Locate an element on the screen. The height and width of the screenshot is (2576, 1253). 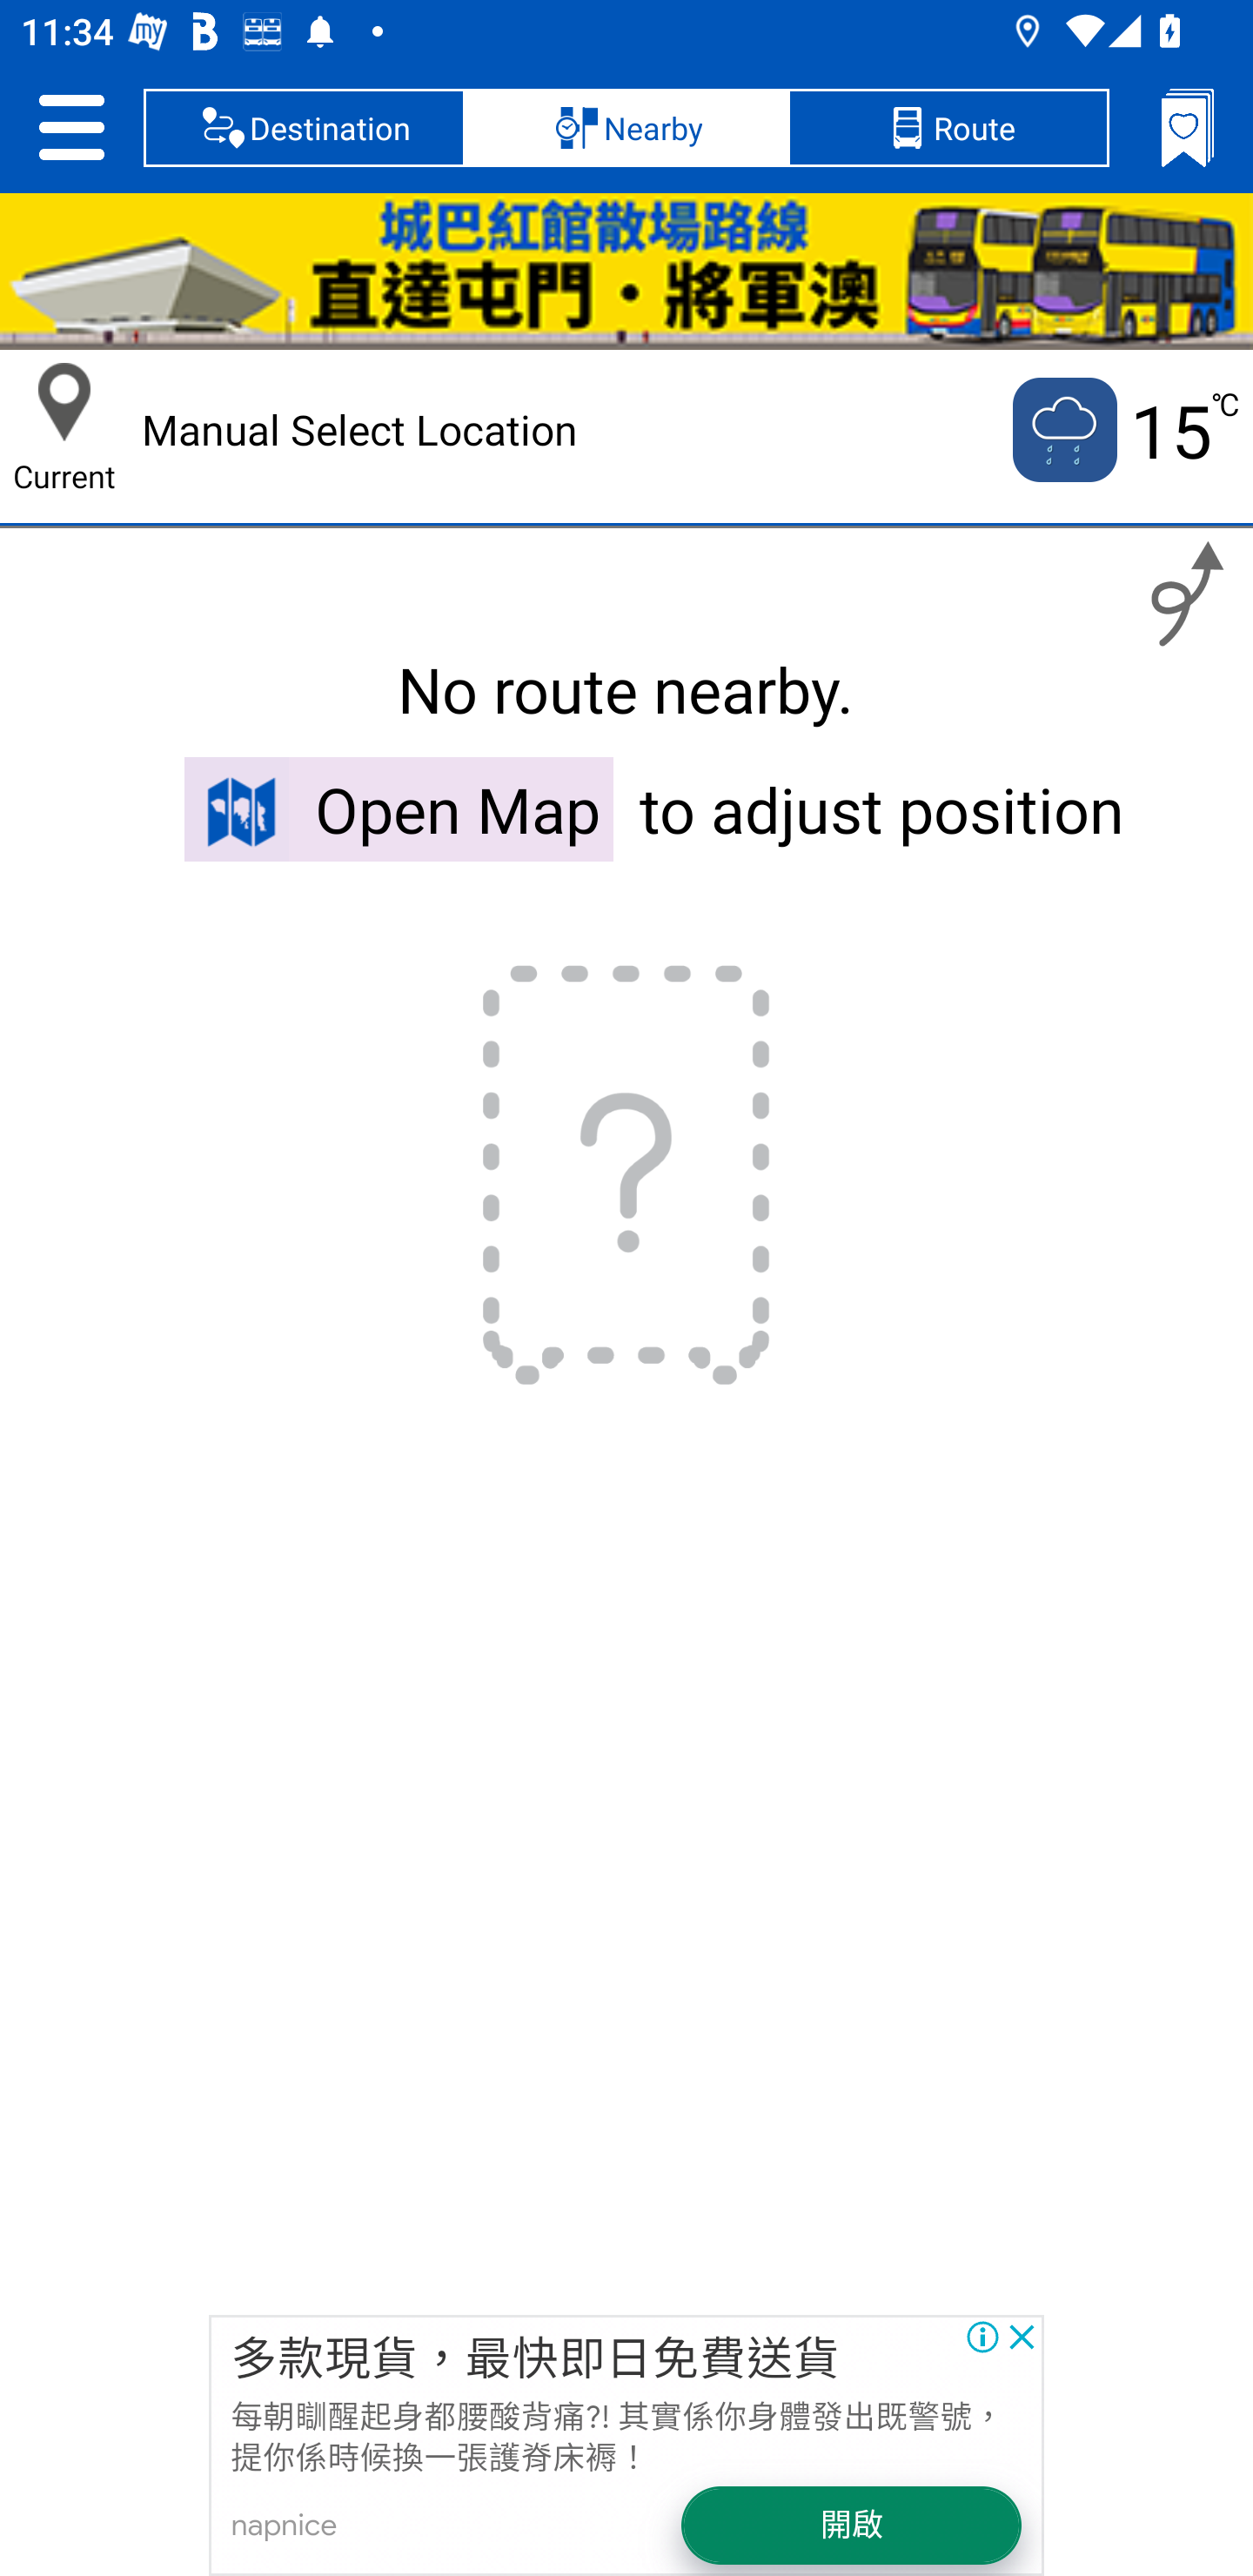
Current Location is located at coordinates (64, 402).